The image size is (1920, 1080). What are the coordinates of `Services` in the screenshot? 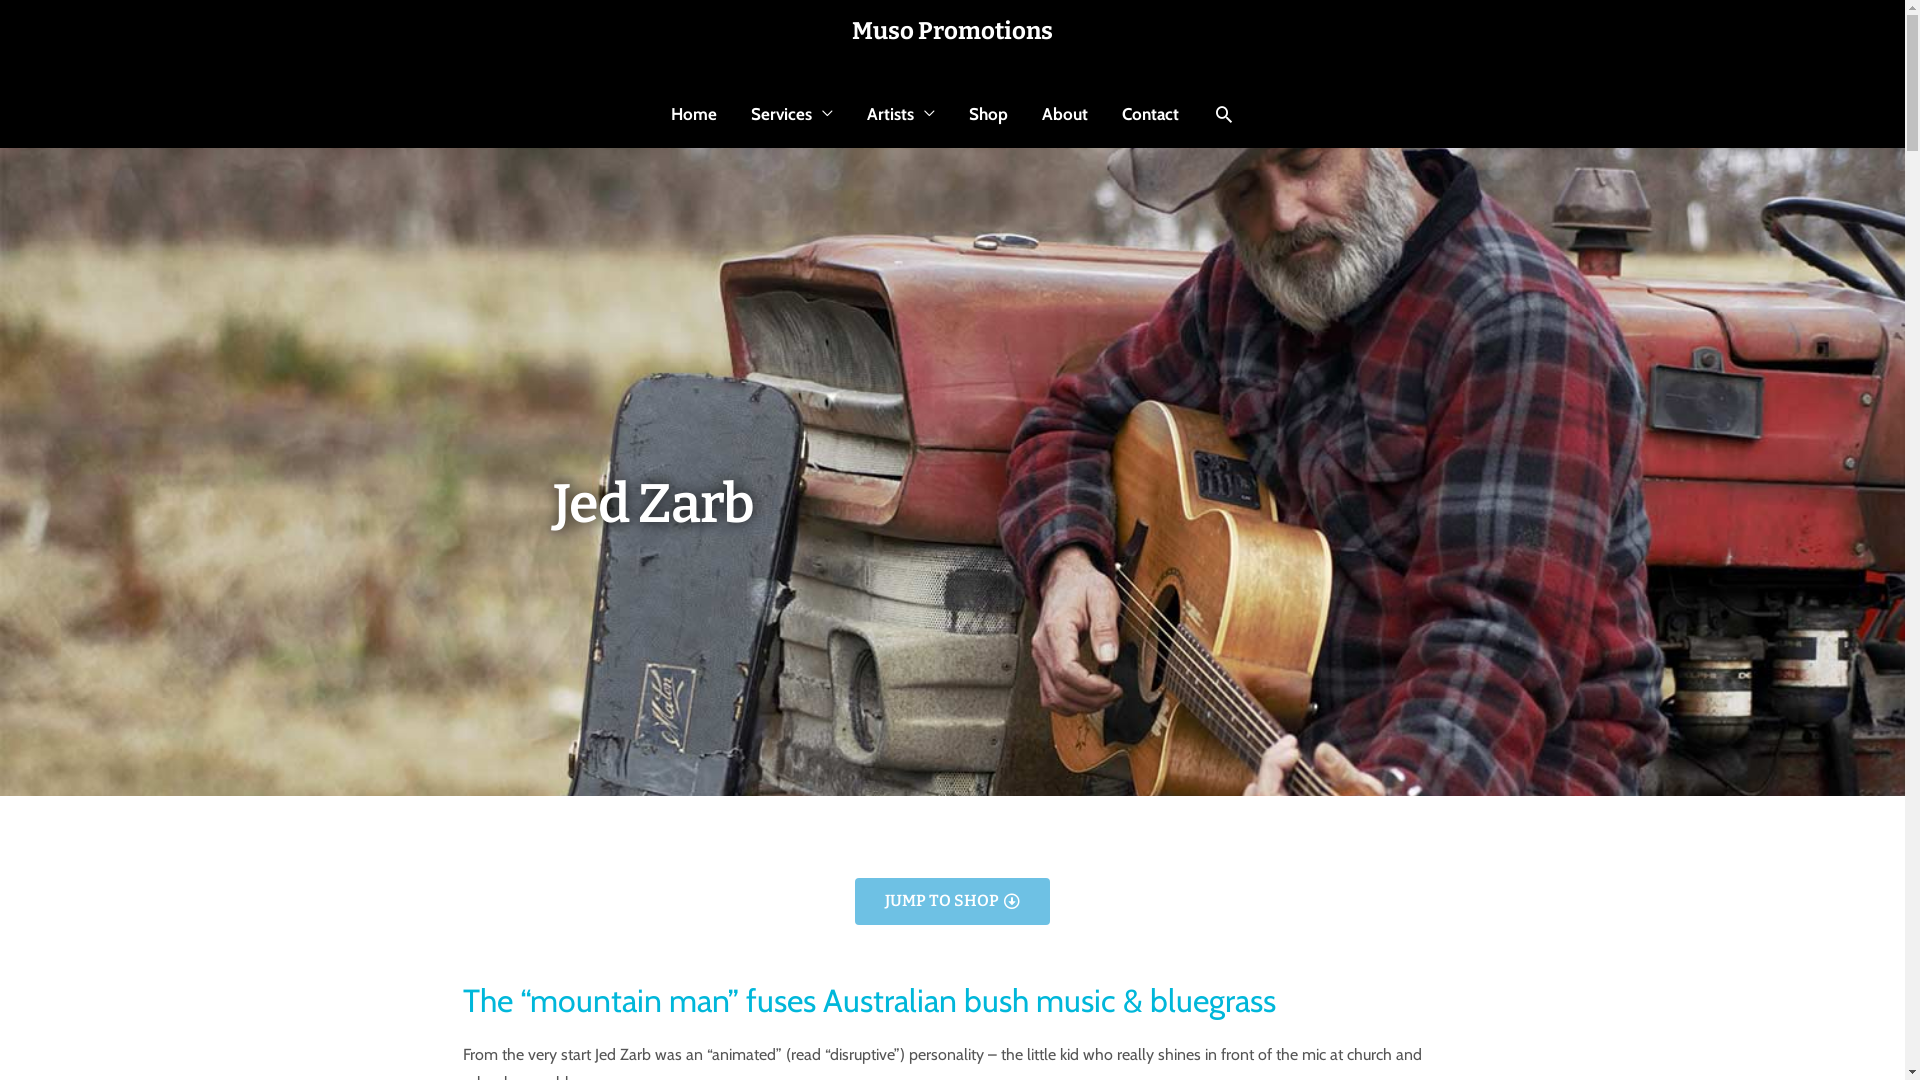 It's located at (792, 114).